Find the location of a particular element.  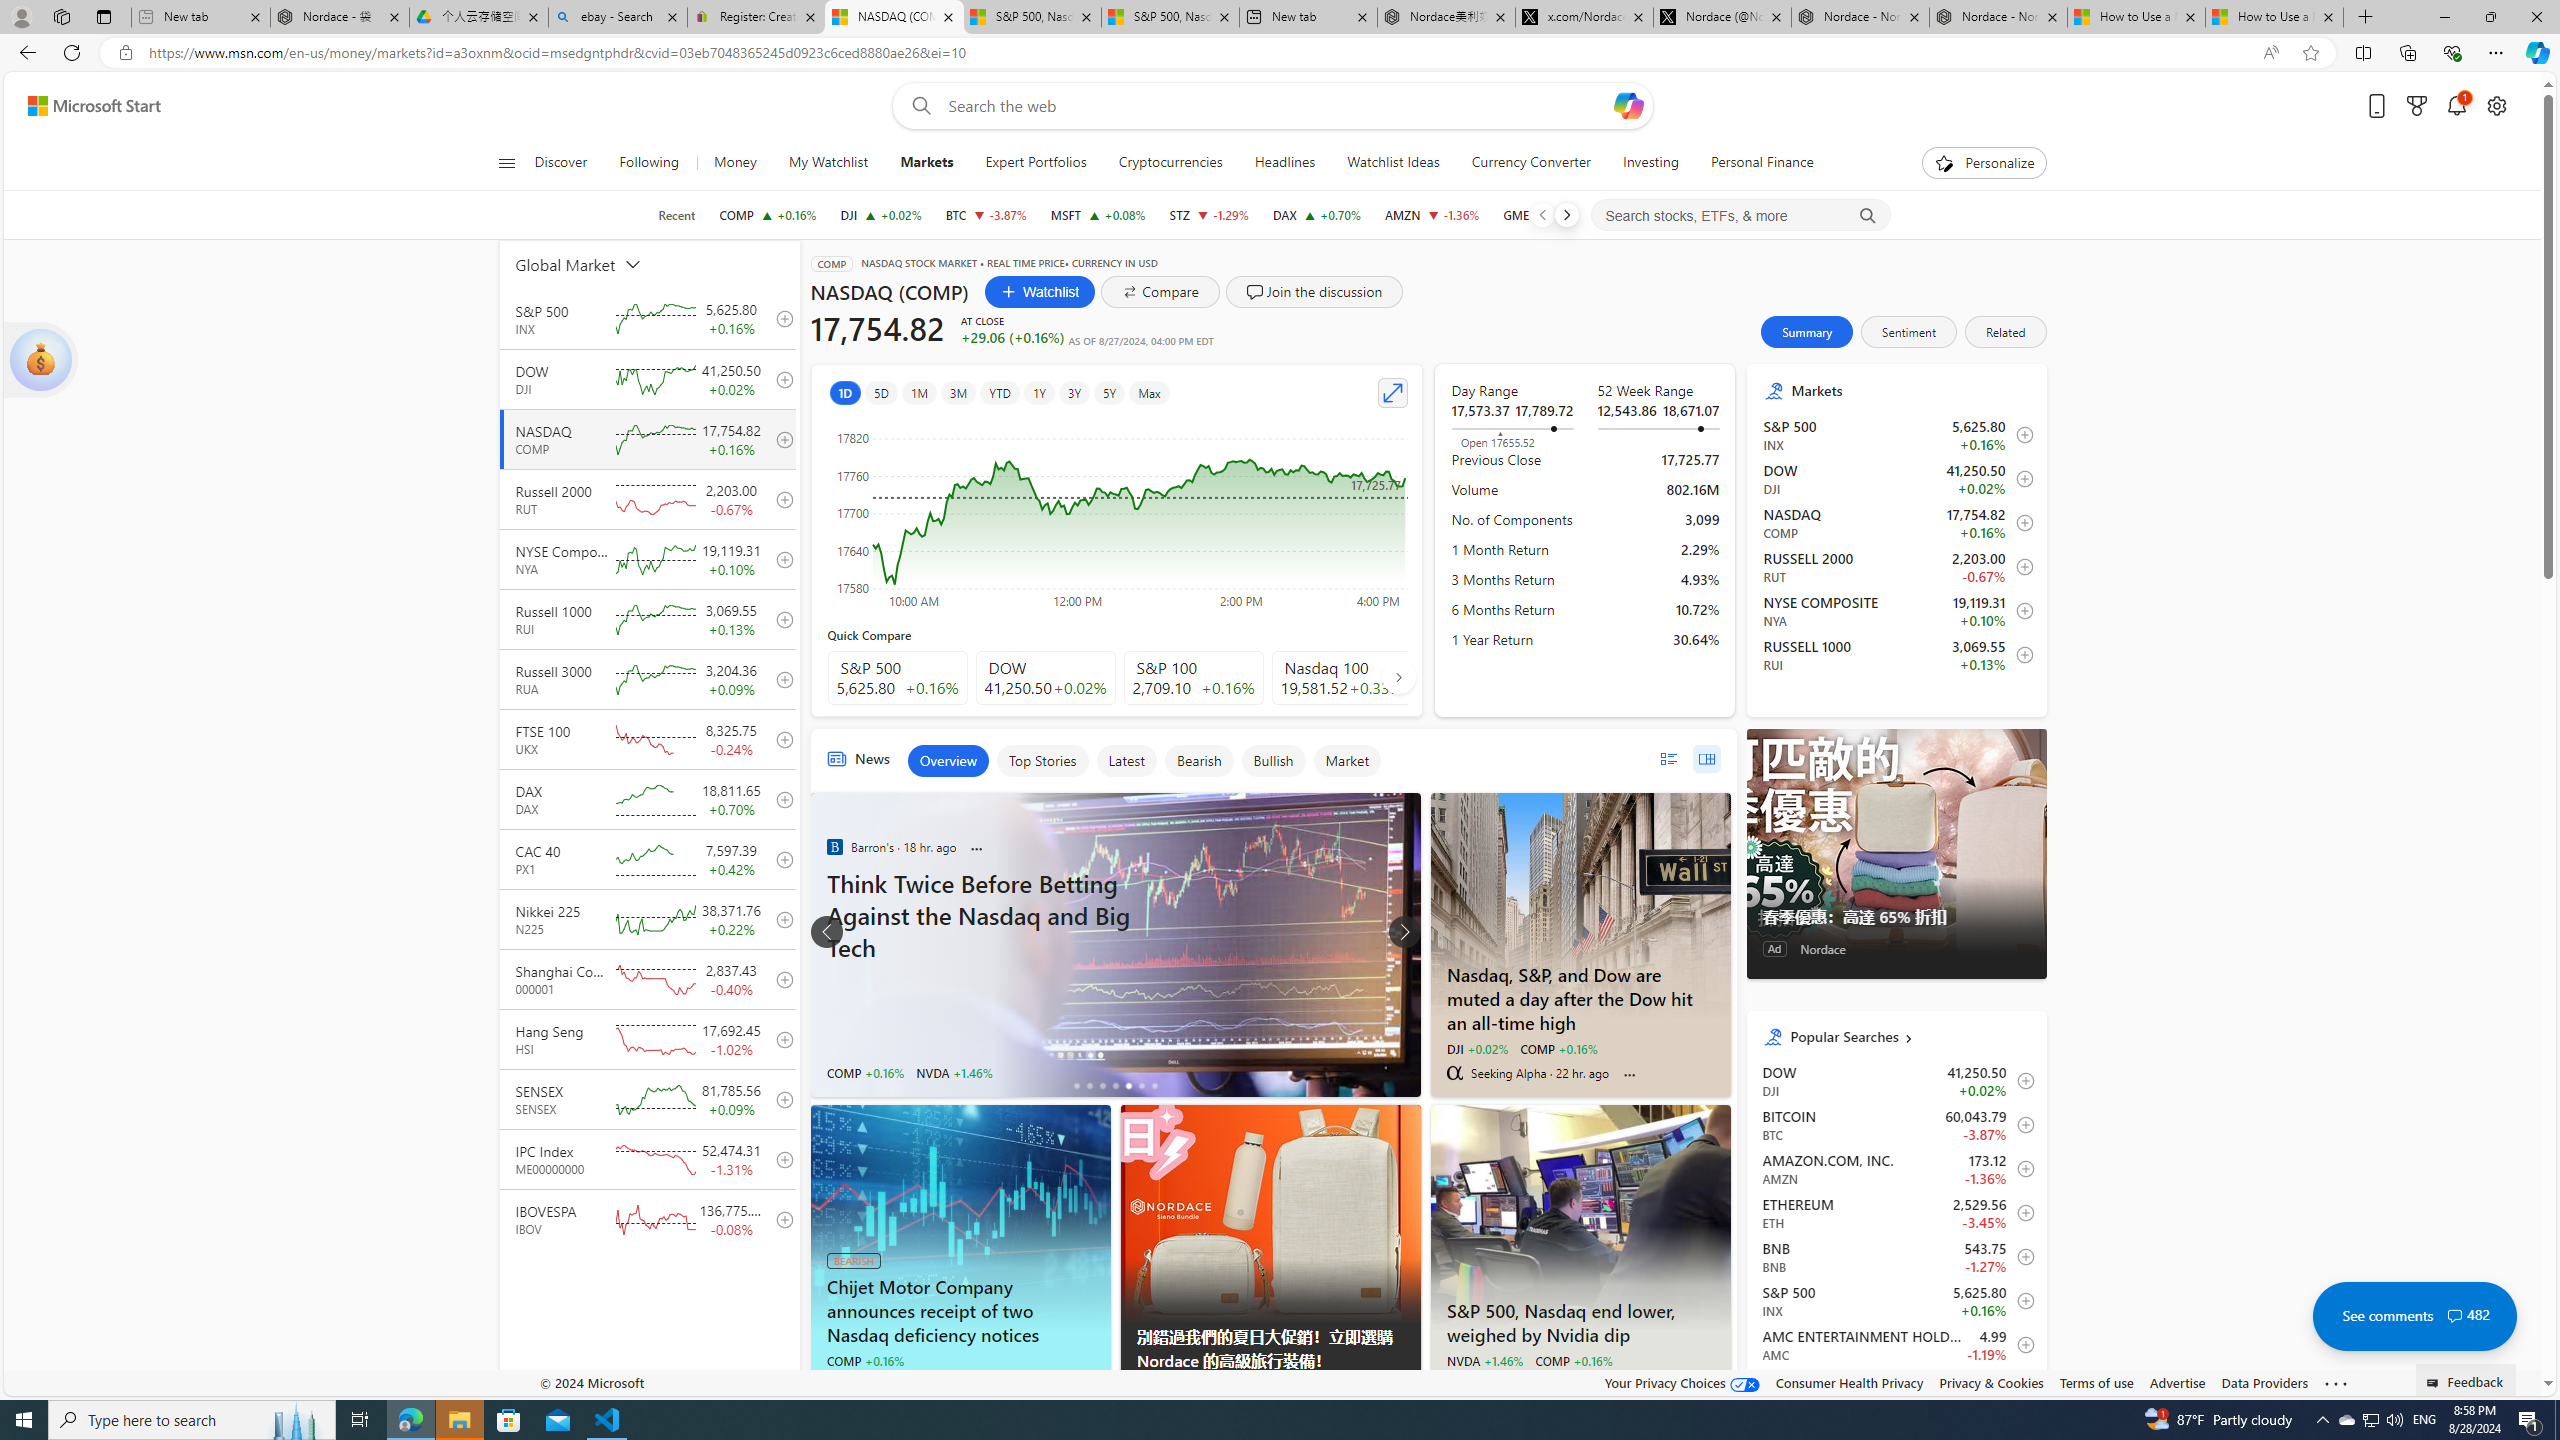

5Y is located at coordinates (1110, 392).